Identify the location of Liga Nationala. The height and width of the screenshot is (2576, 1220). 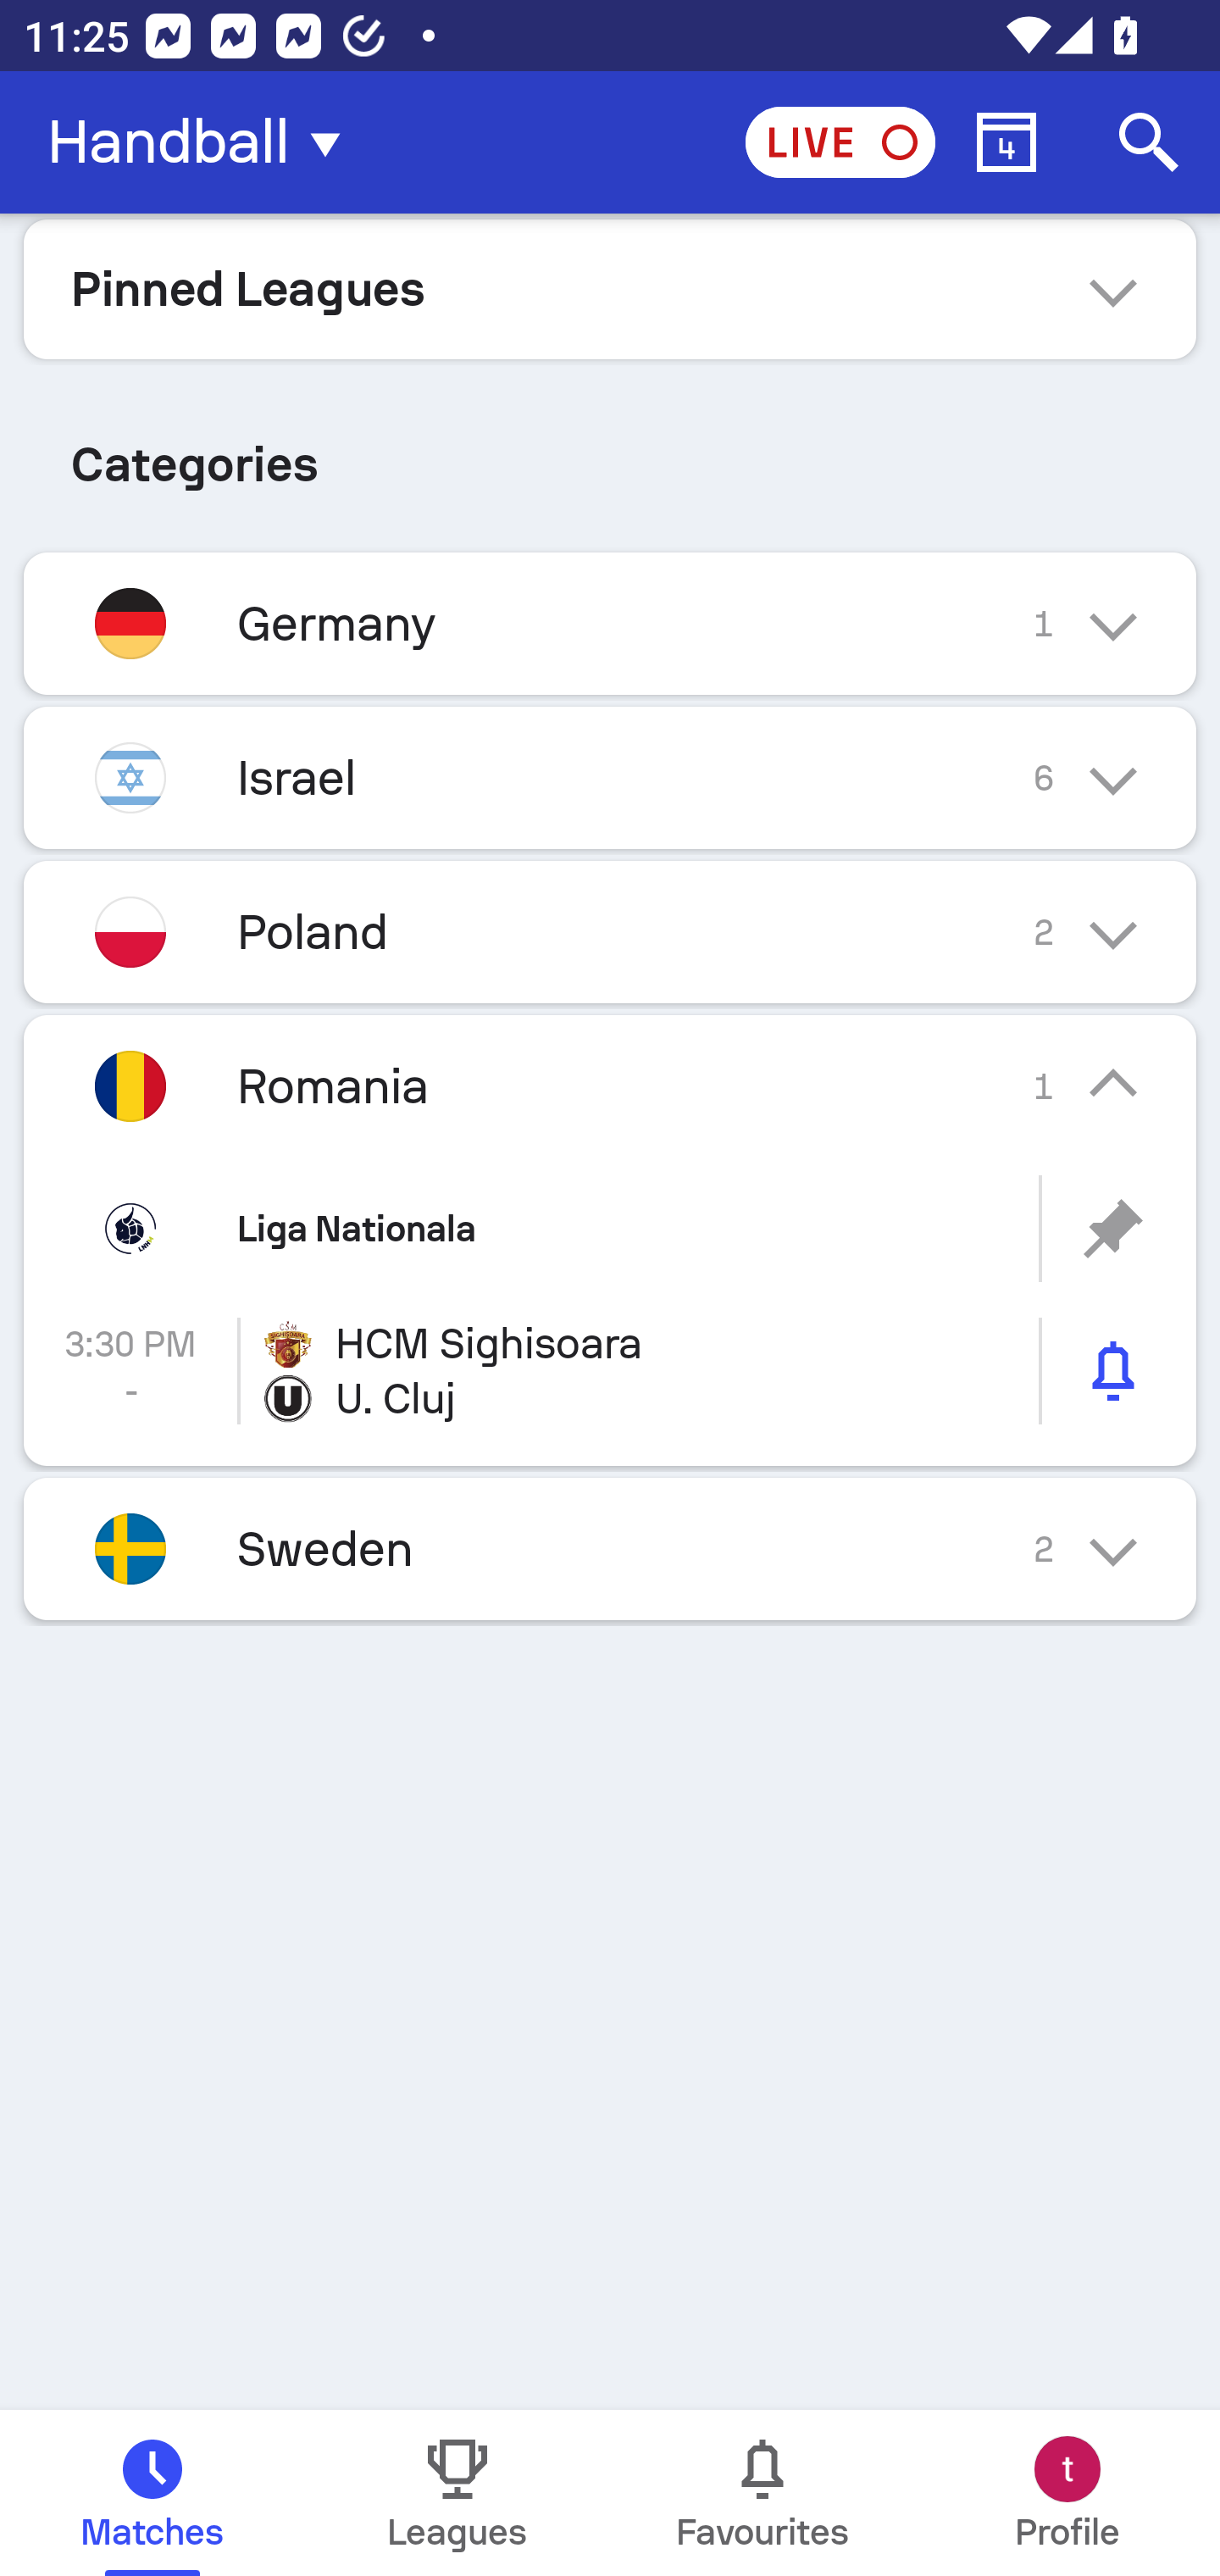
(610, 1229).